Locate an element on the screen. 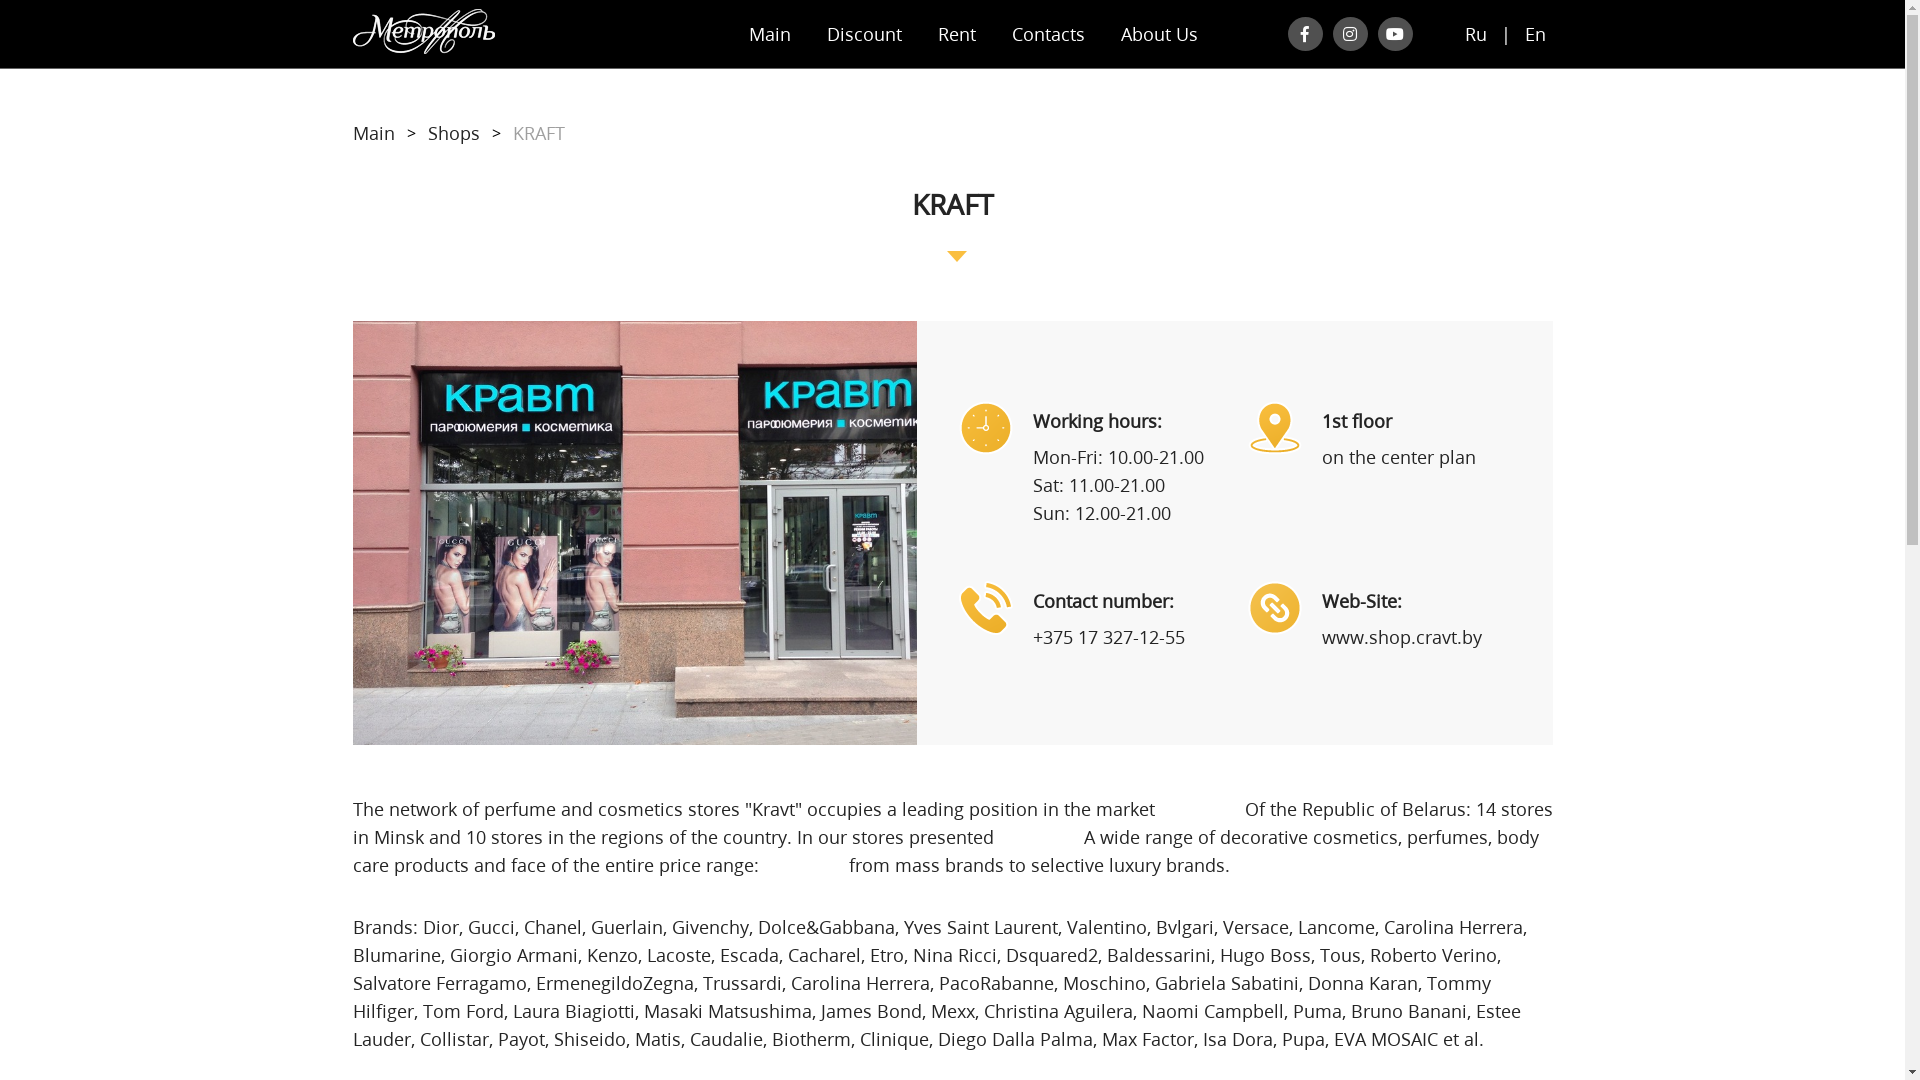 Image resolution: width=1920 pixels, height=1080 pixels. Ru is located at coordinates (1475, 35).